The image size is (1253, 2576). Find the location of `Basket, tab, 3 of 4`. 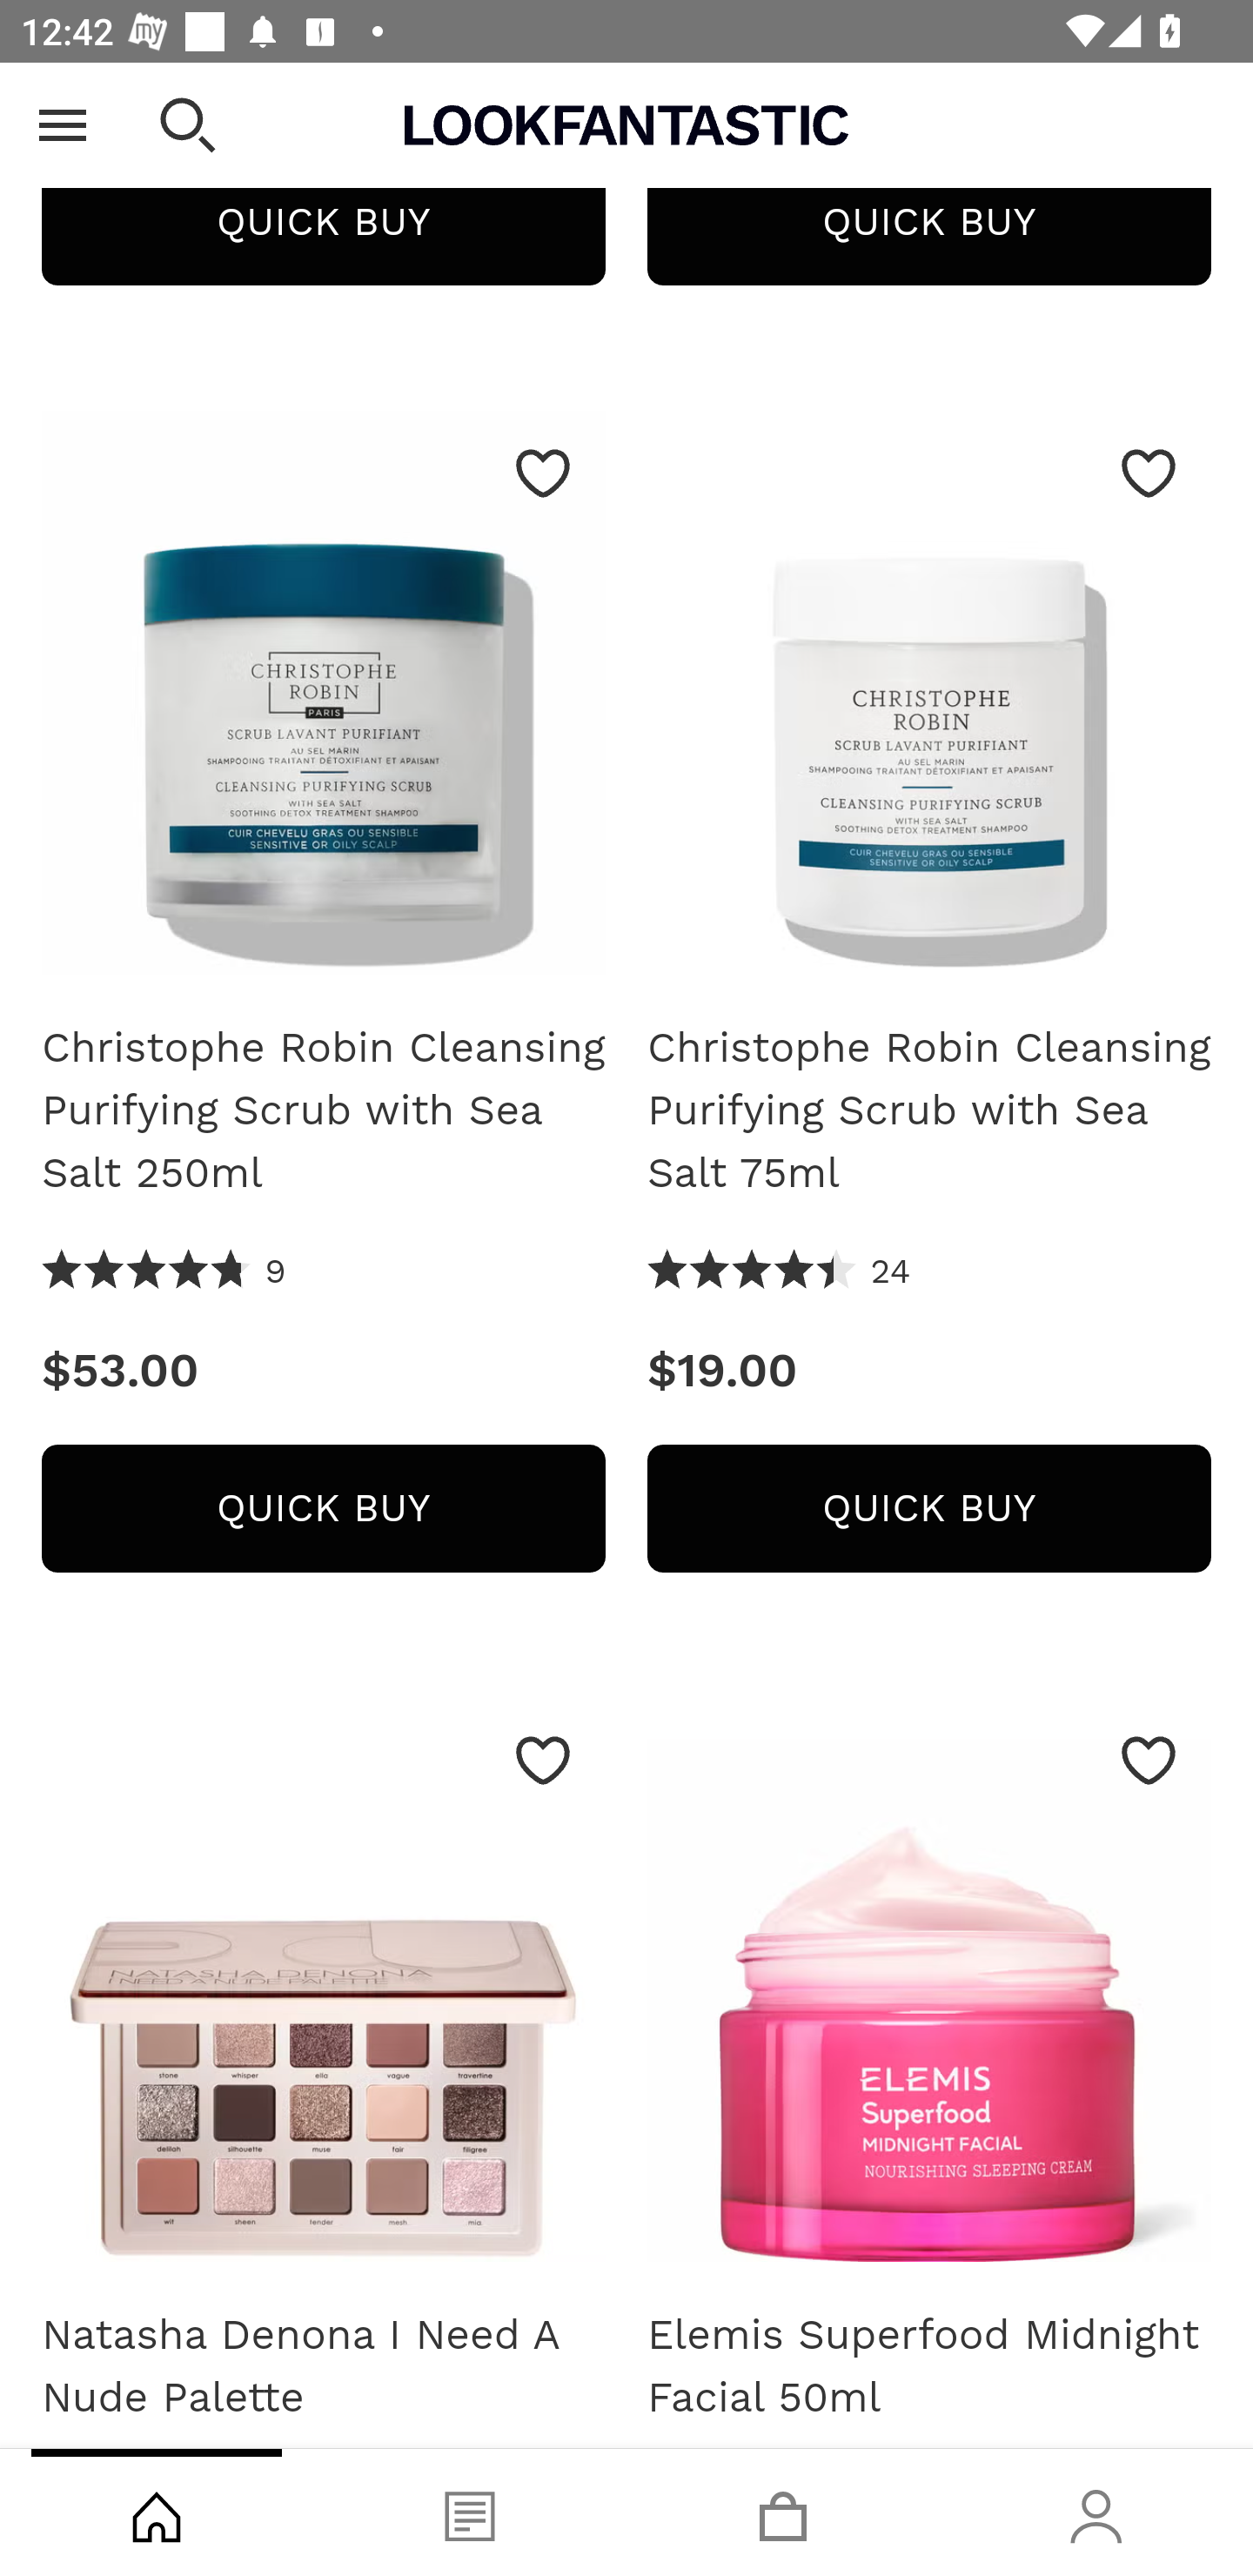

Basket, tab, 3 of 4 is located at coordinates (783, 2512).